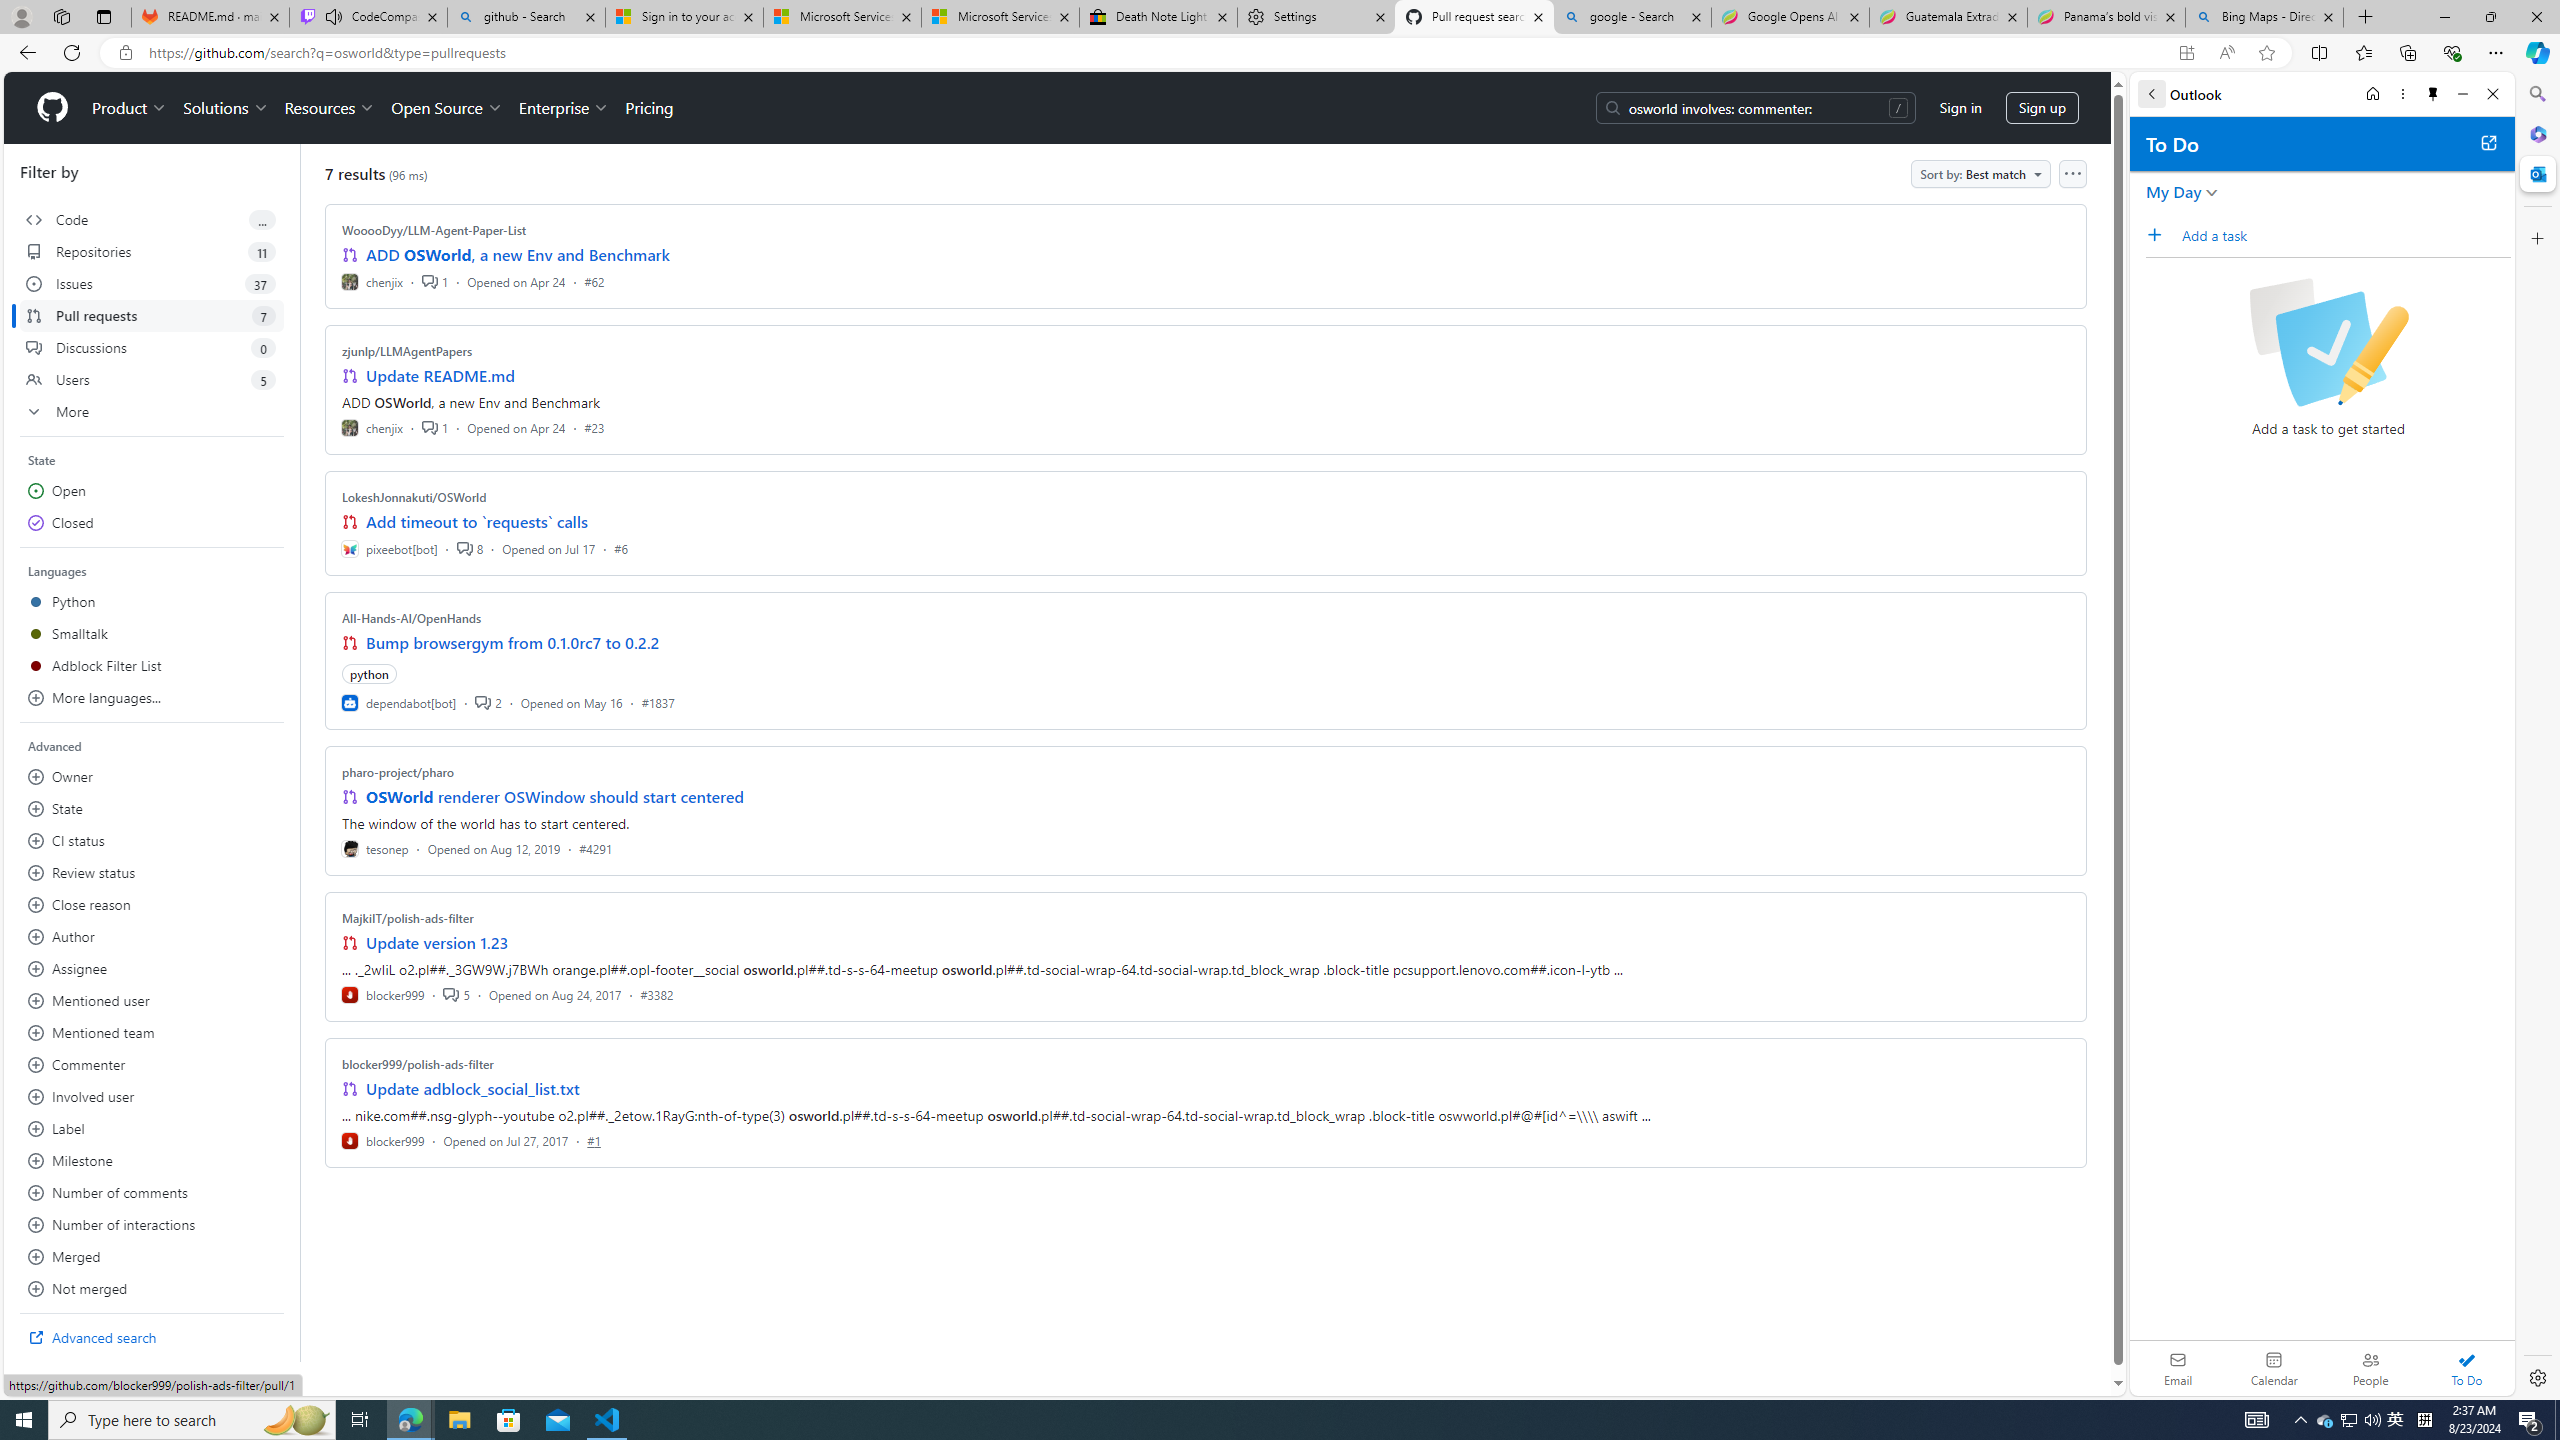 The width and height of the screenshot is (2560, 1440). Describe the element at coordinates (488, 702) in the screenshot. I see `2` at that location.